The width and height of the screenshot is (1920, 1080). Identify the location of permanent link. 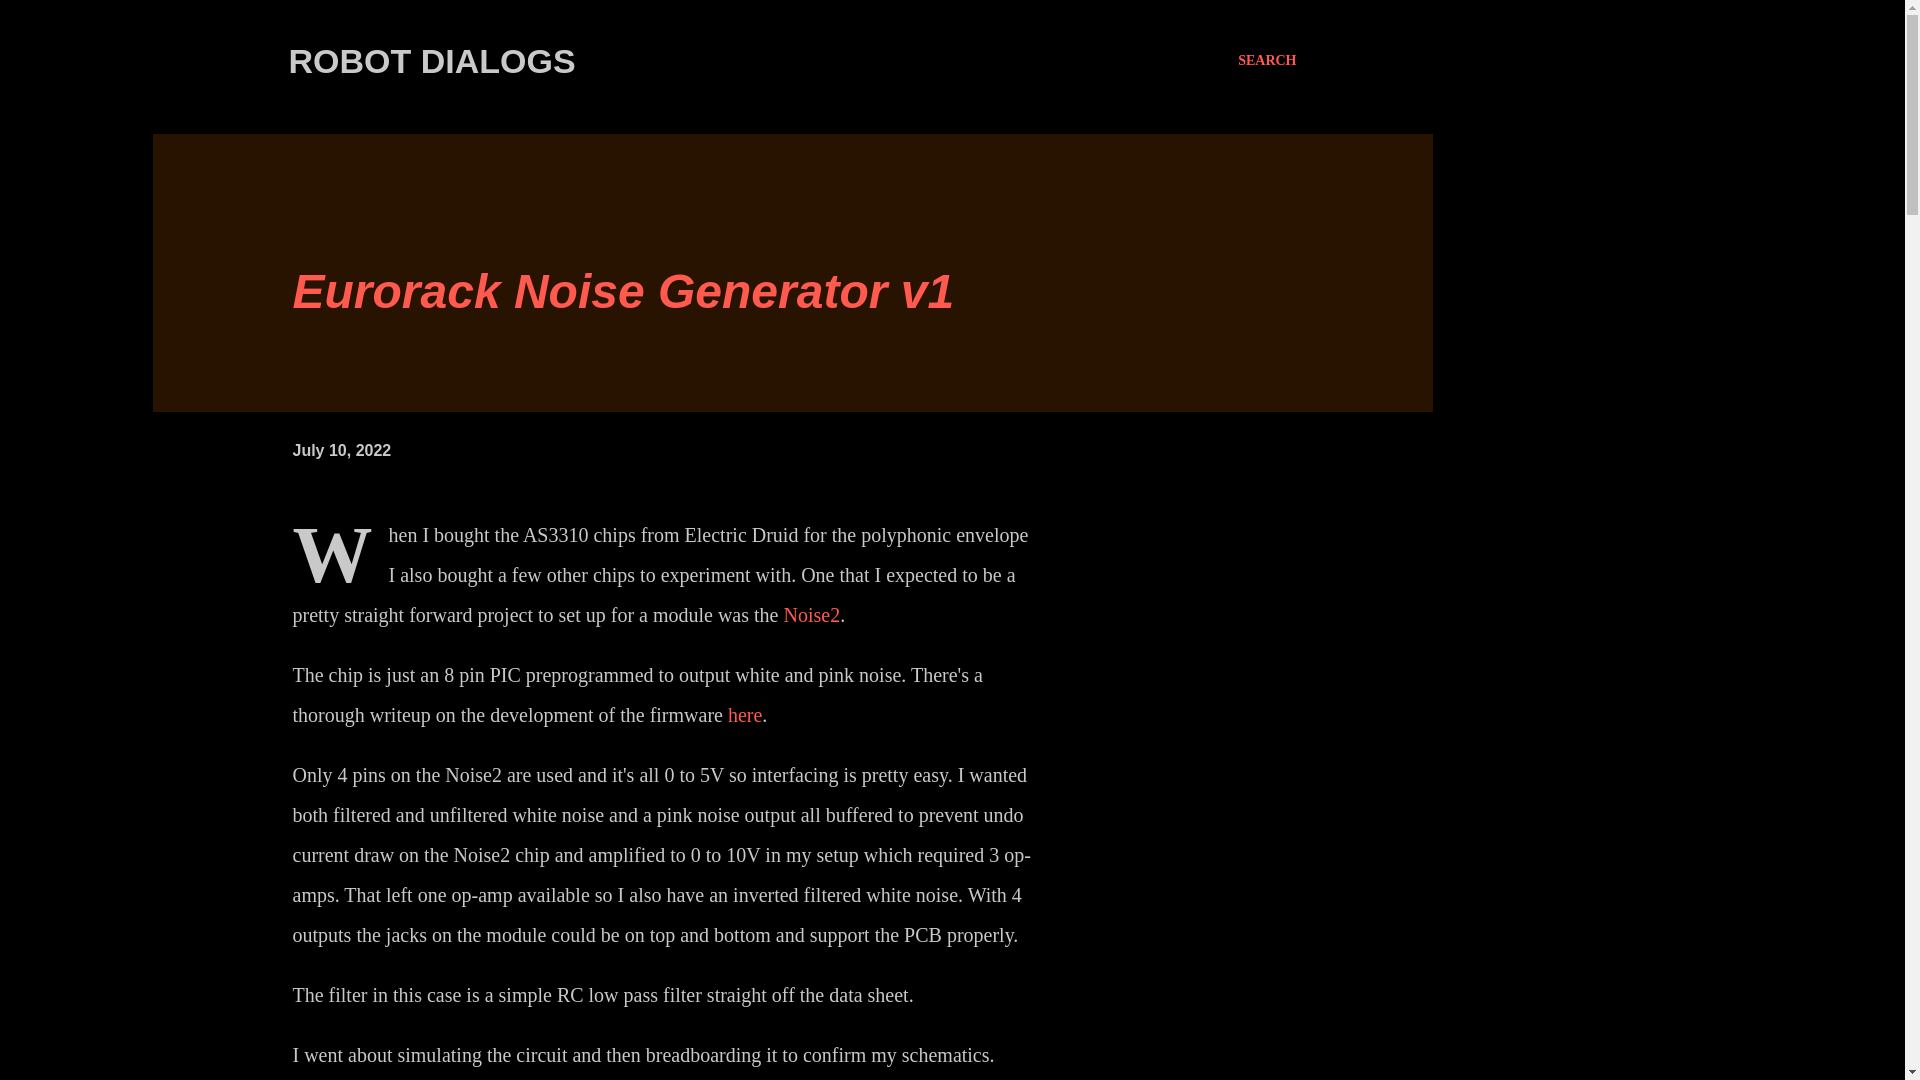
(341, 450).